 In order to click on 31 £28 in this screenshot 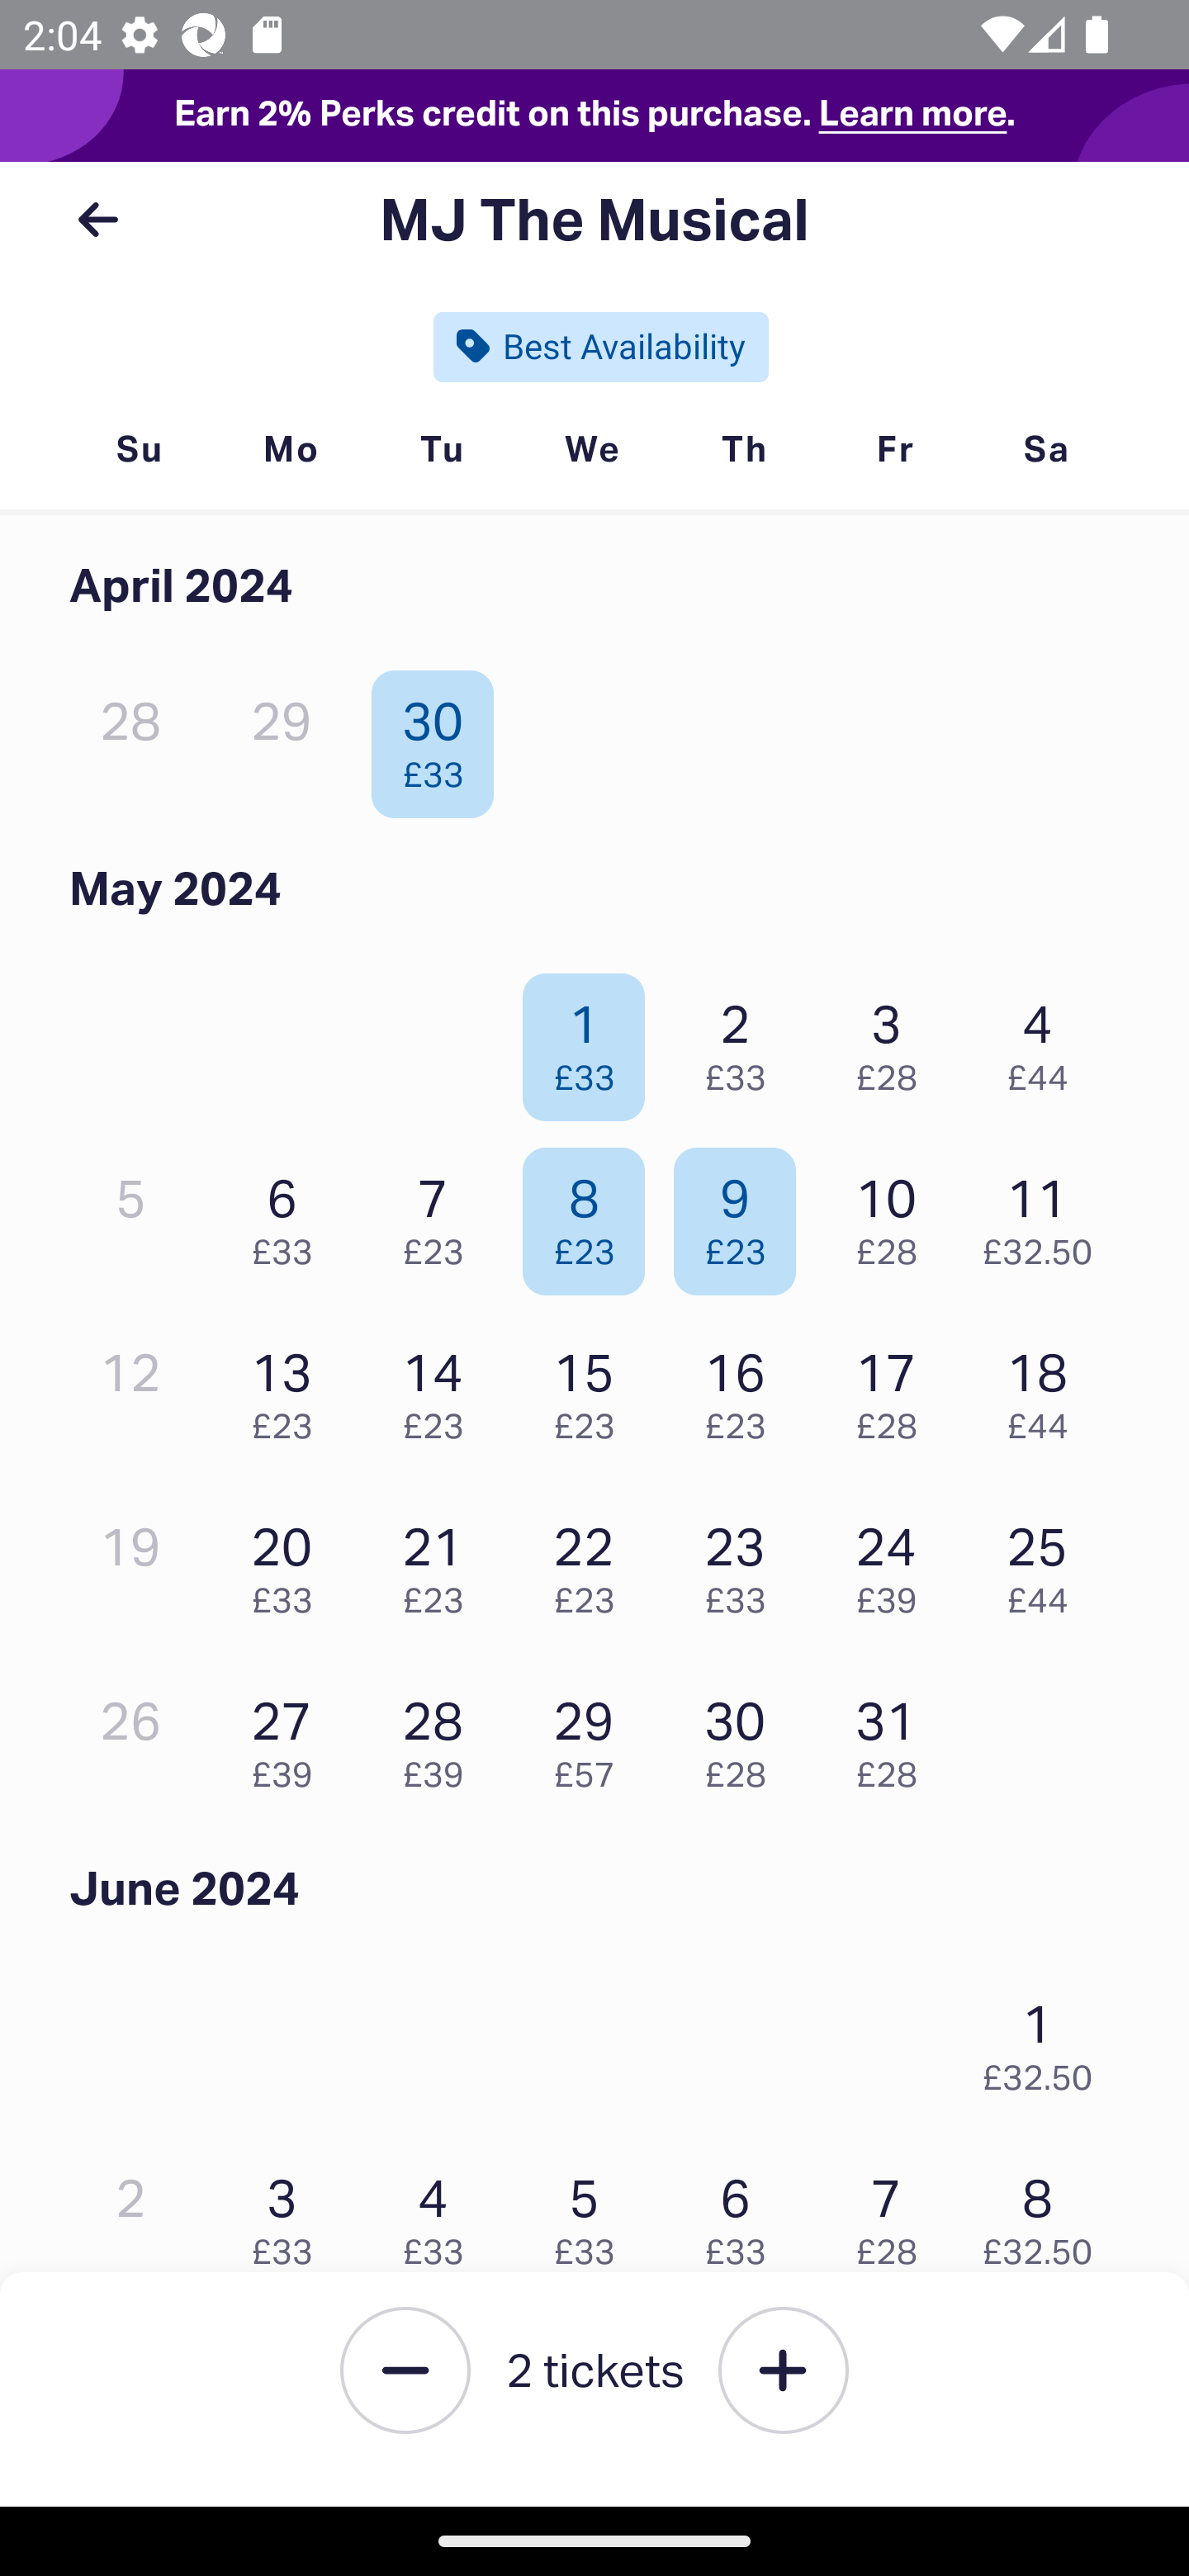, I will do `click(894, 1737)`.